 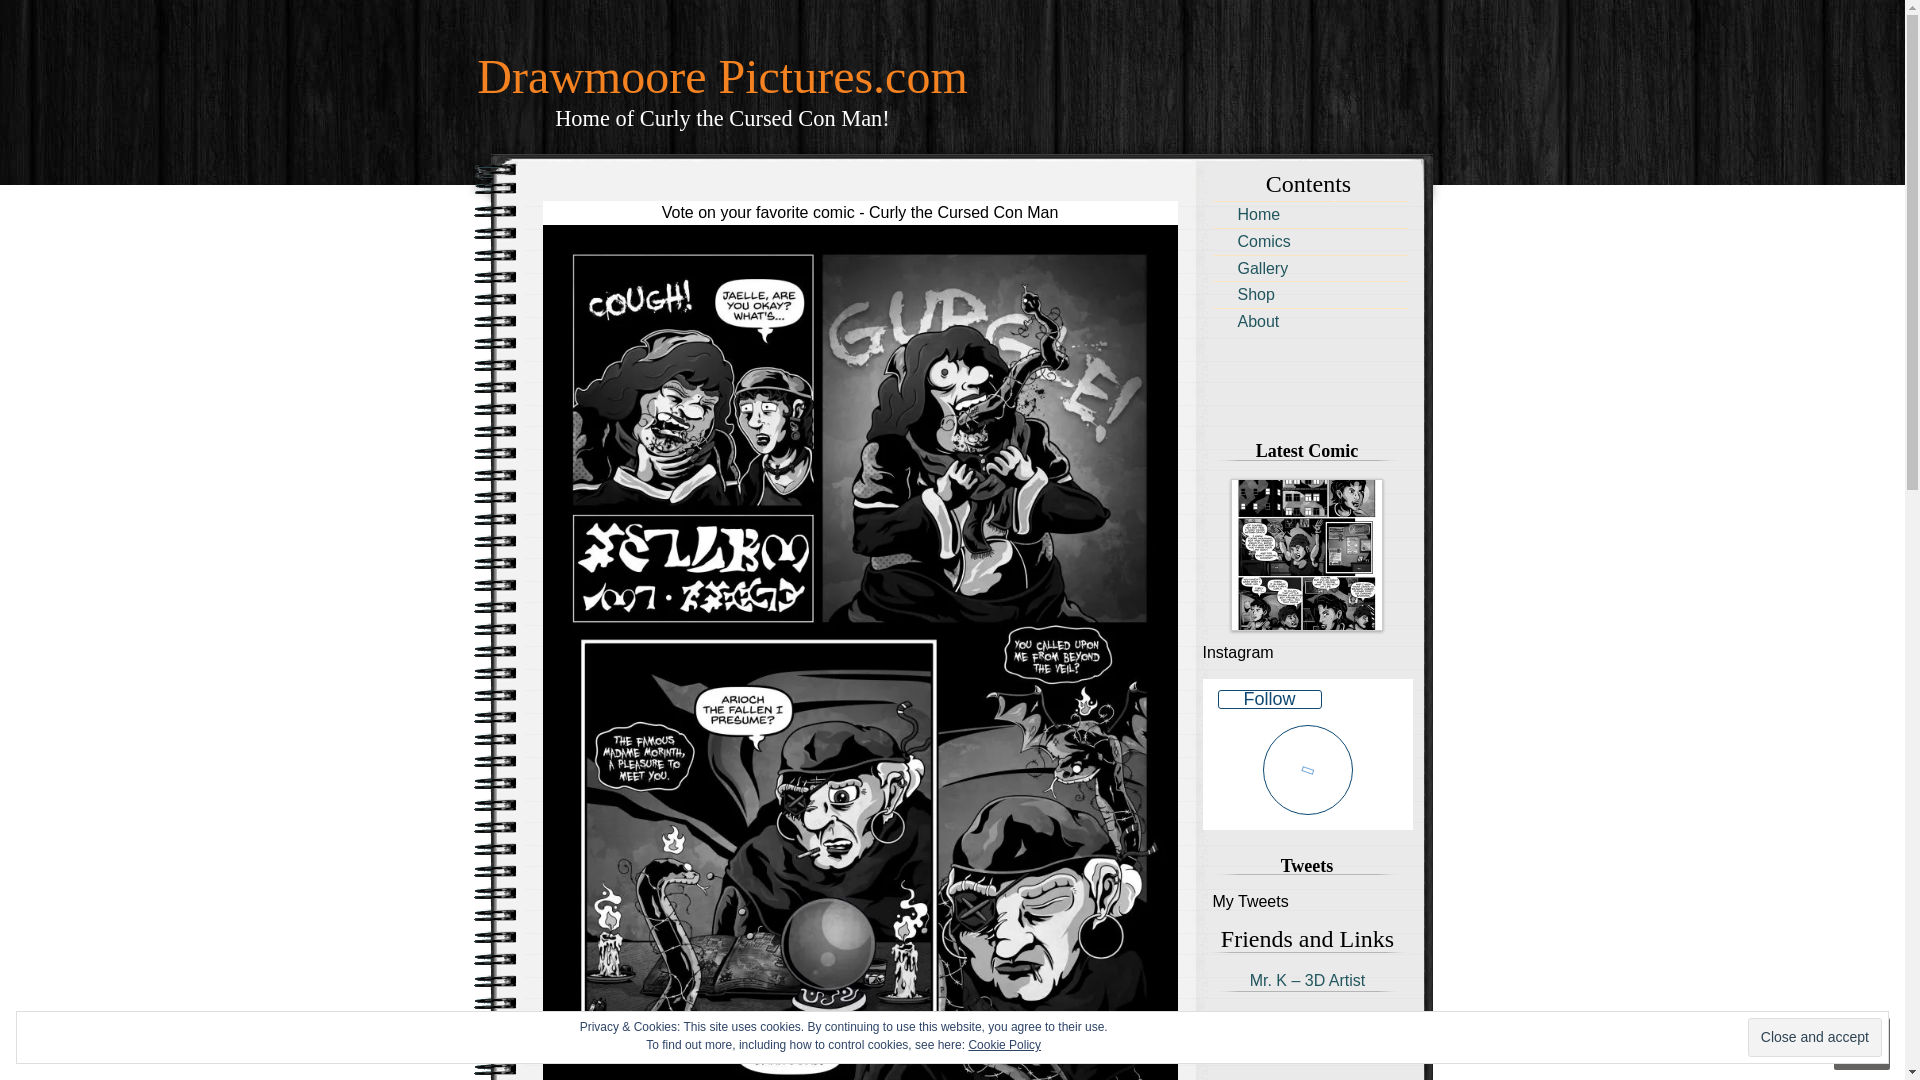 I want to click on Vote on your favorite comic - Curly the Cursed Con Man, so click(x=1309, y=268).